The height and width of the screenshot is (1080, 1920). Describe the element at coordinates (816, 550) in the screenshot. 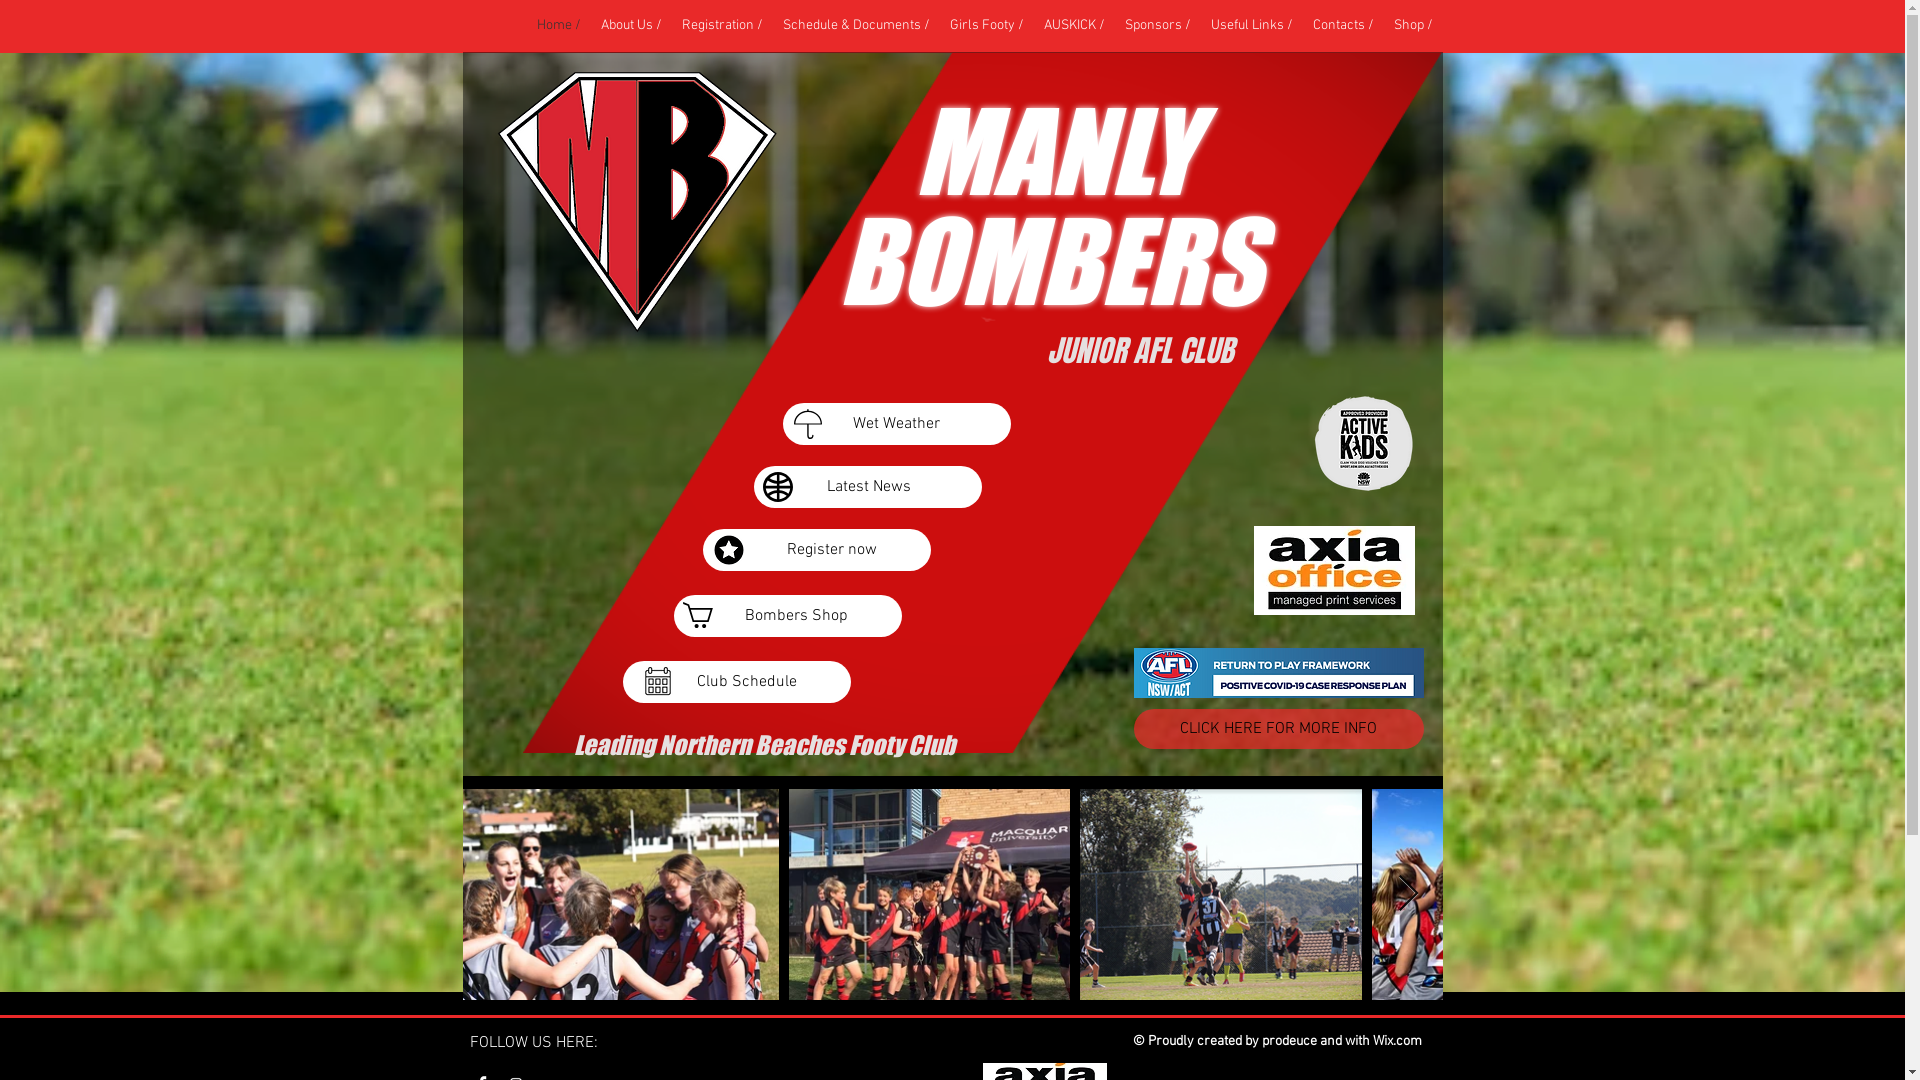

I see `Register now` at that location.